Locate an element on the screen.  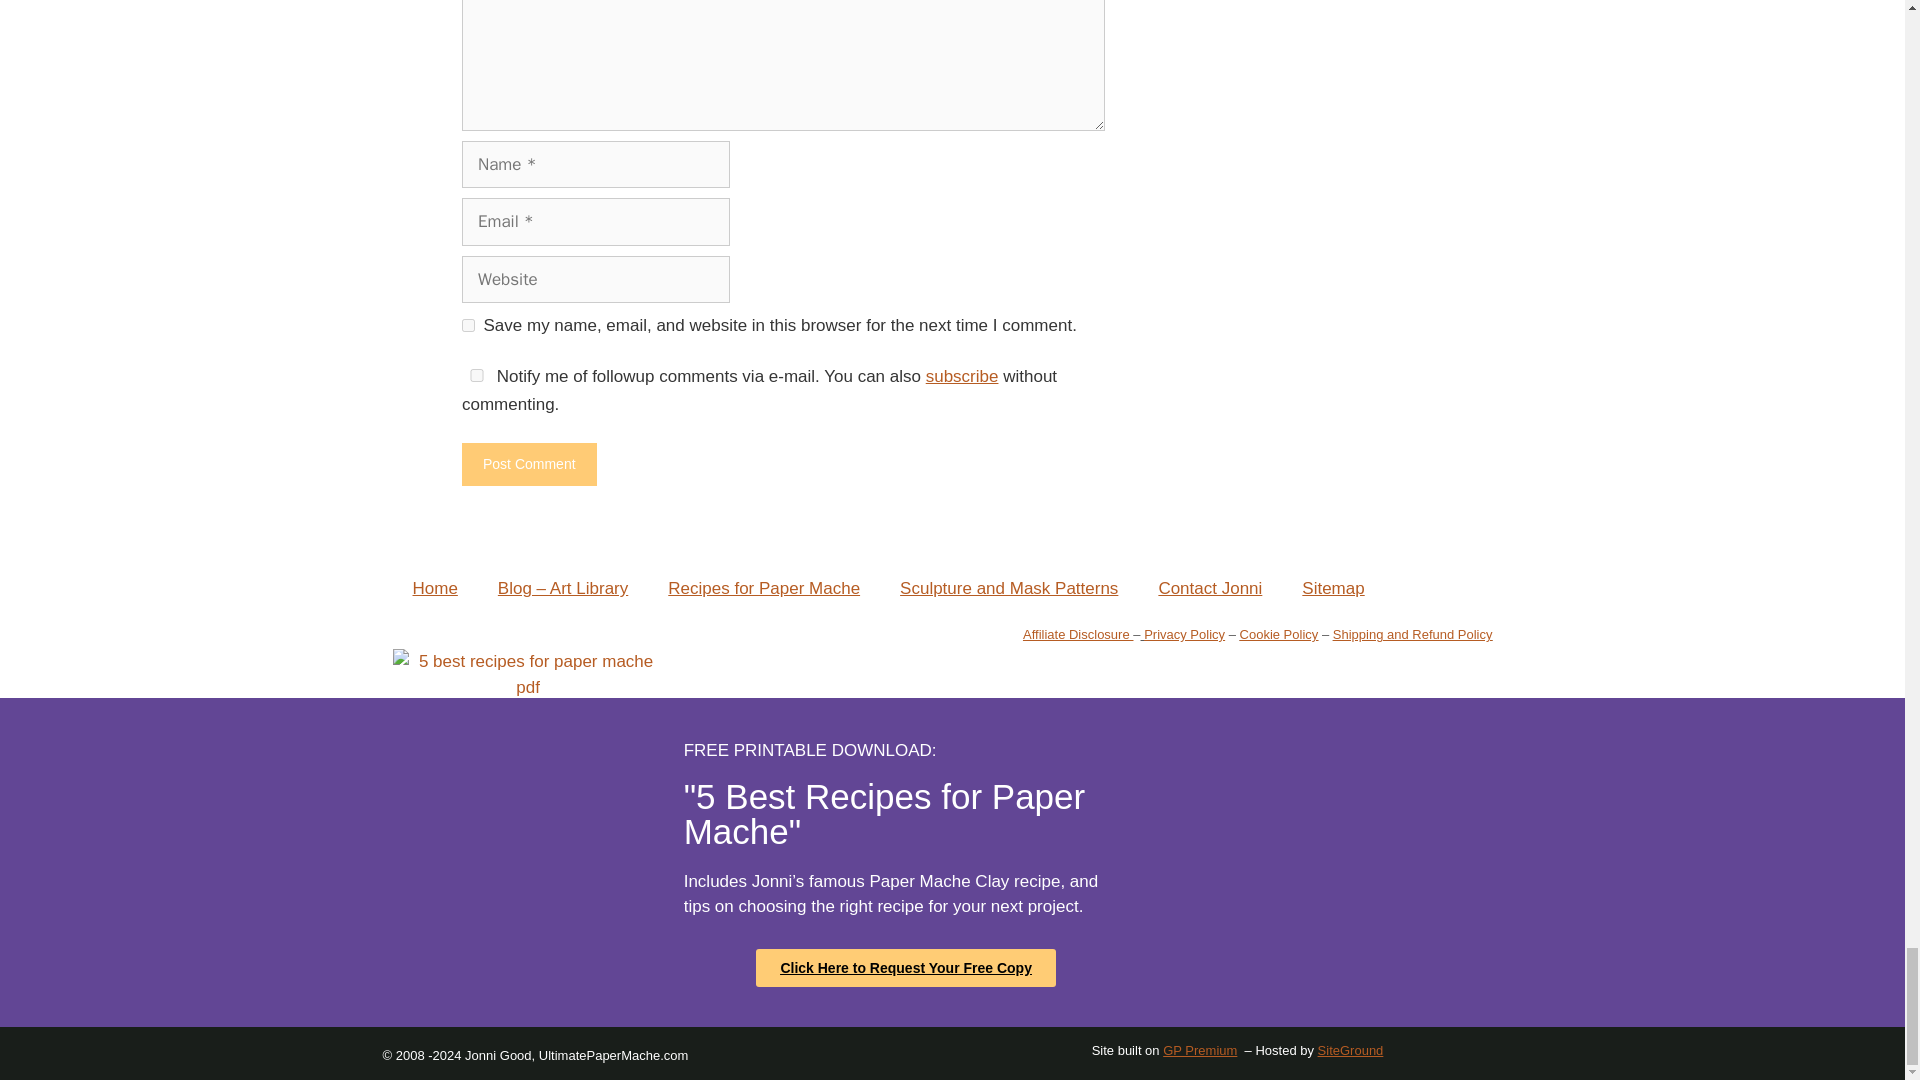
Post Comment is located at coordinates (530, 464).